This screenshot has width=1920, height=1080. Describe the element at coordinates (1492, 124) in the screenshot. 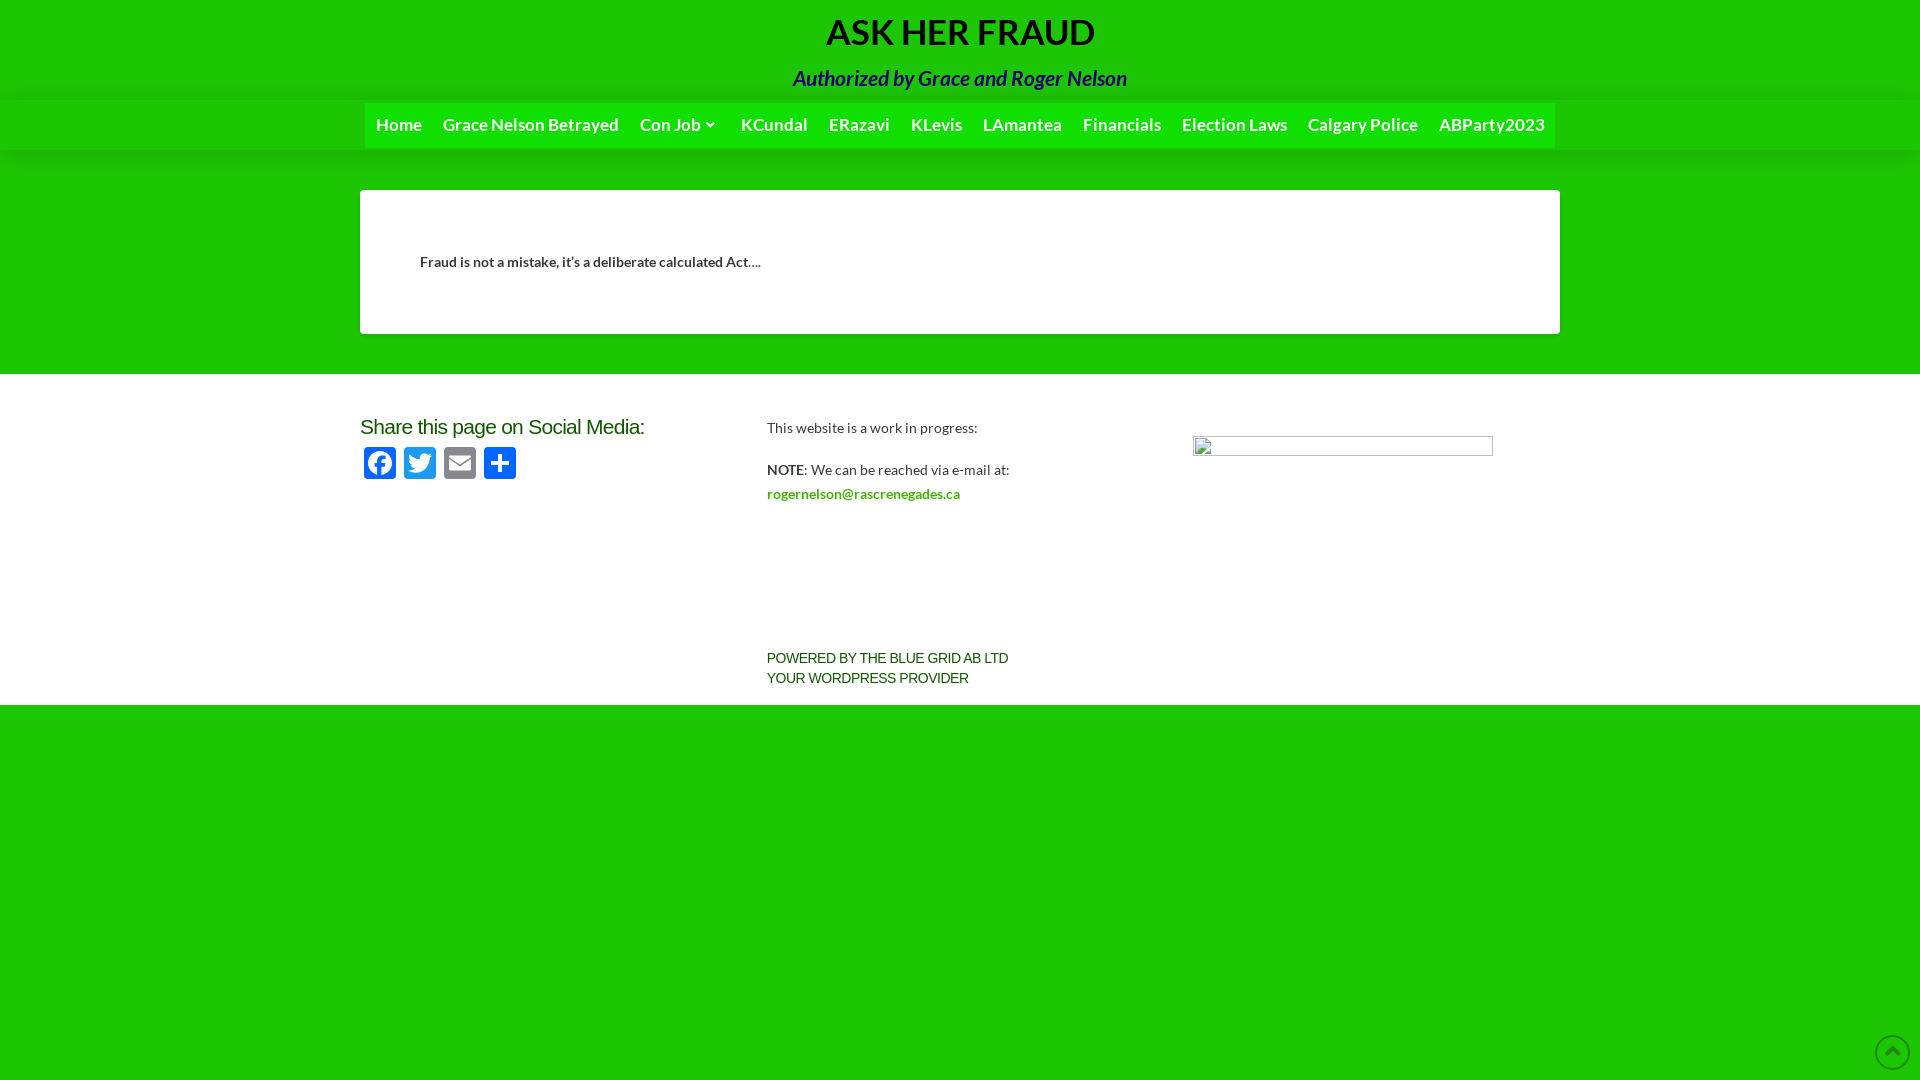

I see `ABParty2023` at that location.